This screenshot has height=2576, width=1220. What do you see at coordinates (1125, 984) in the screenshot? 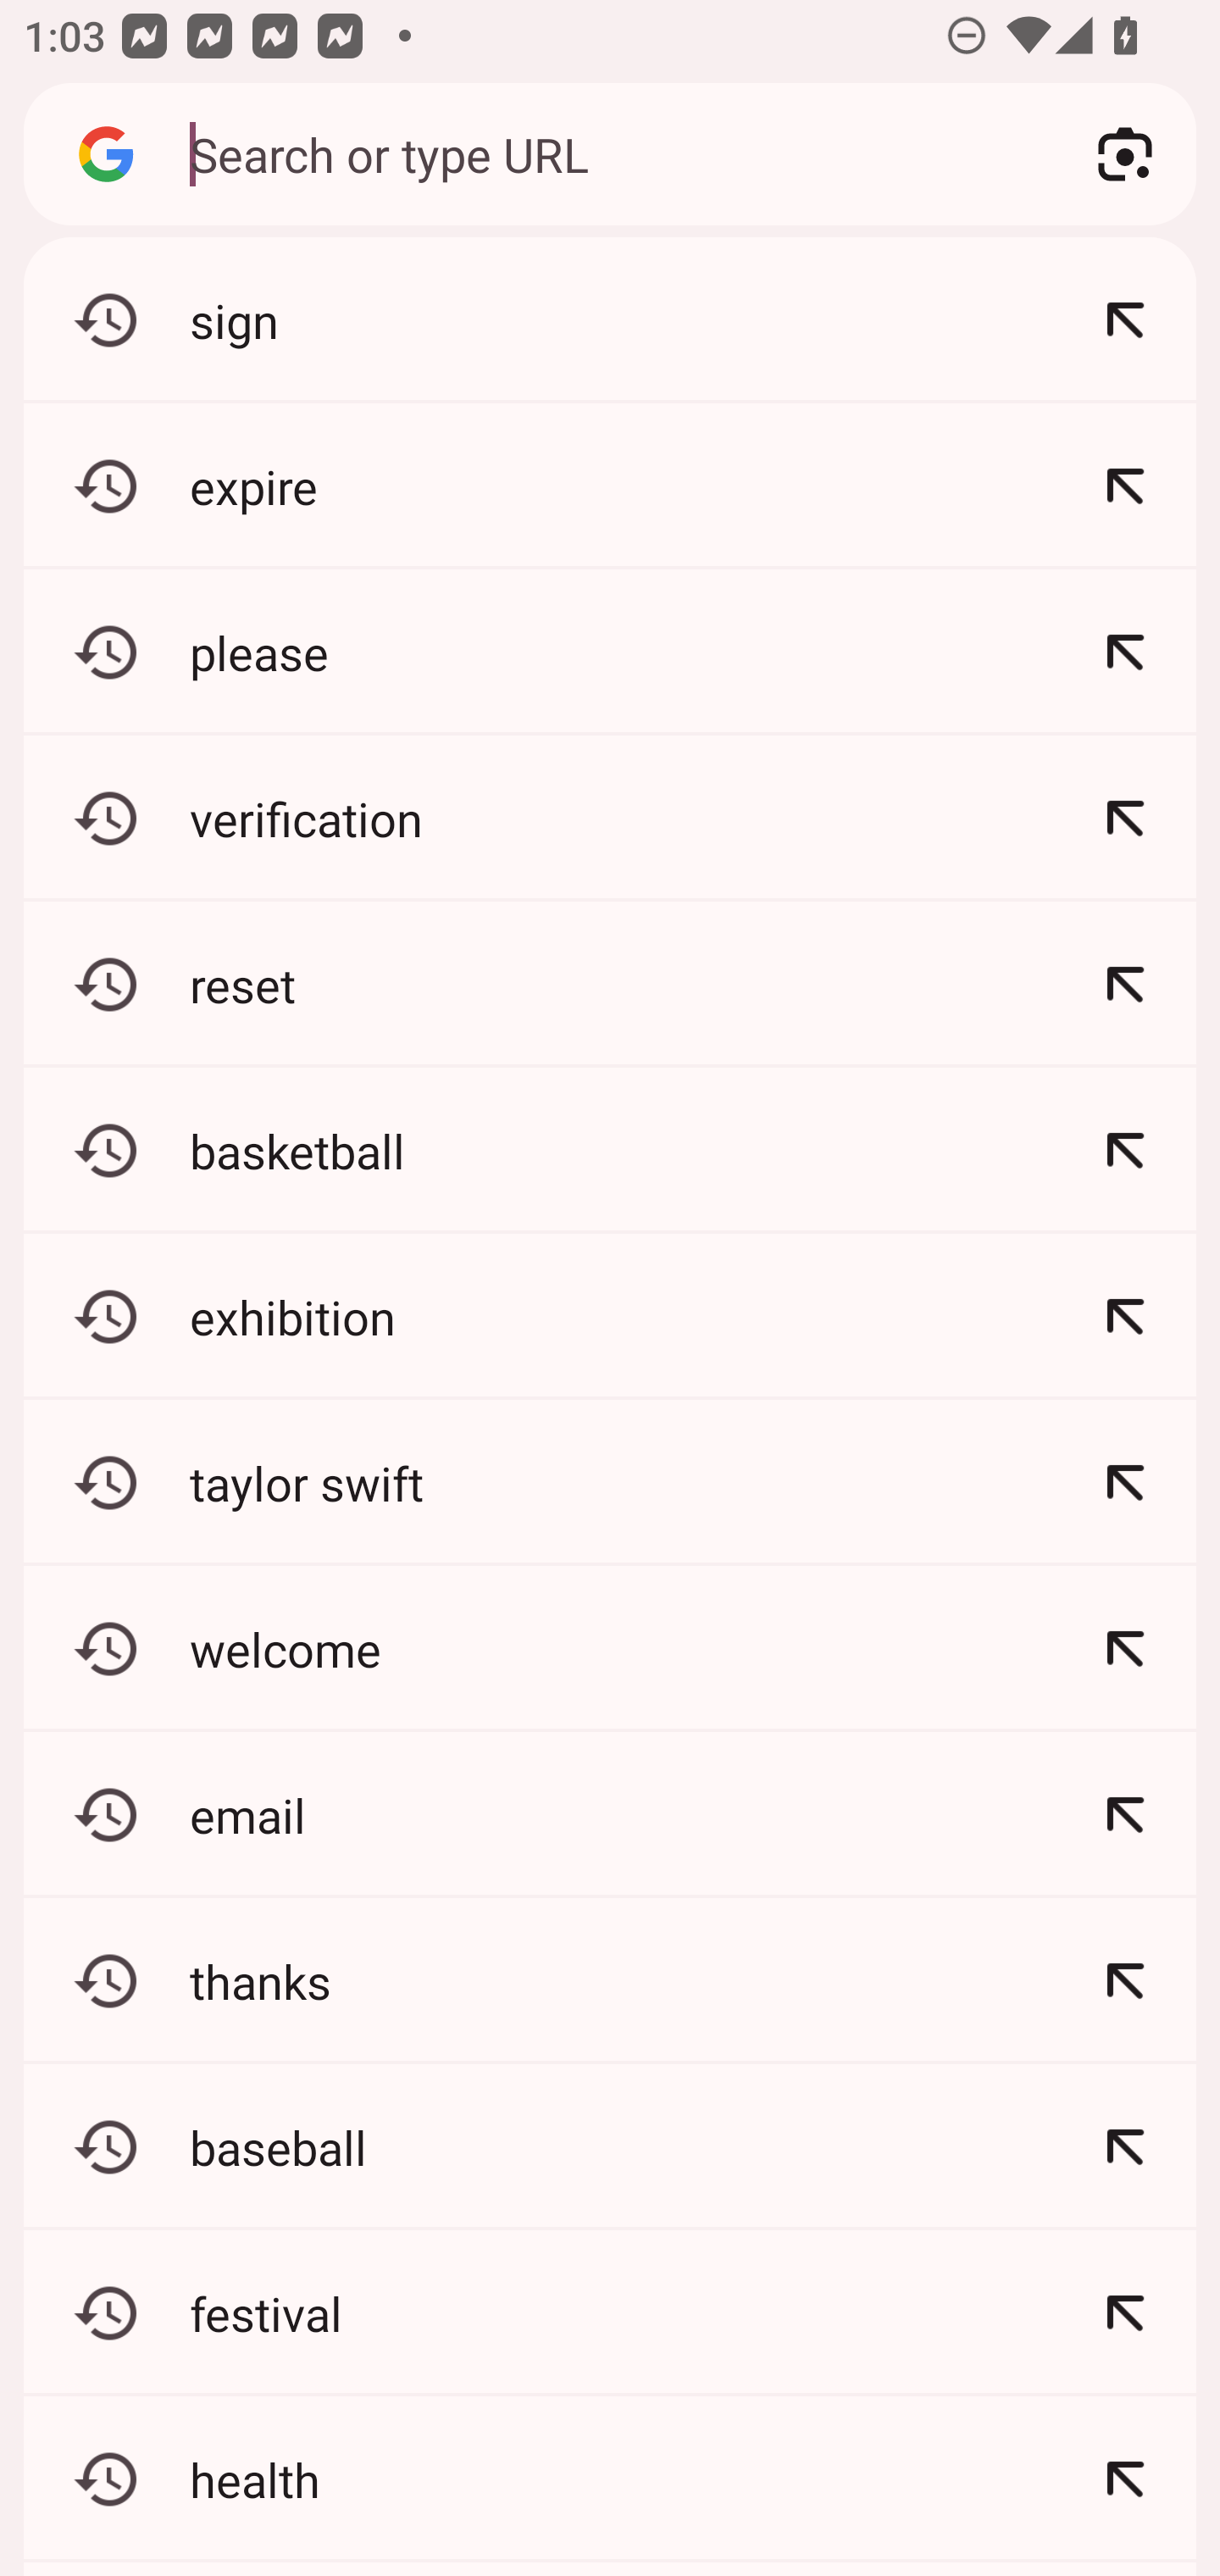
I see `Refine: reset` at bounding box center [1125, 984].